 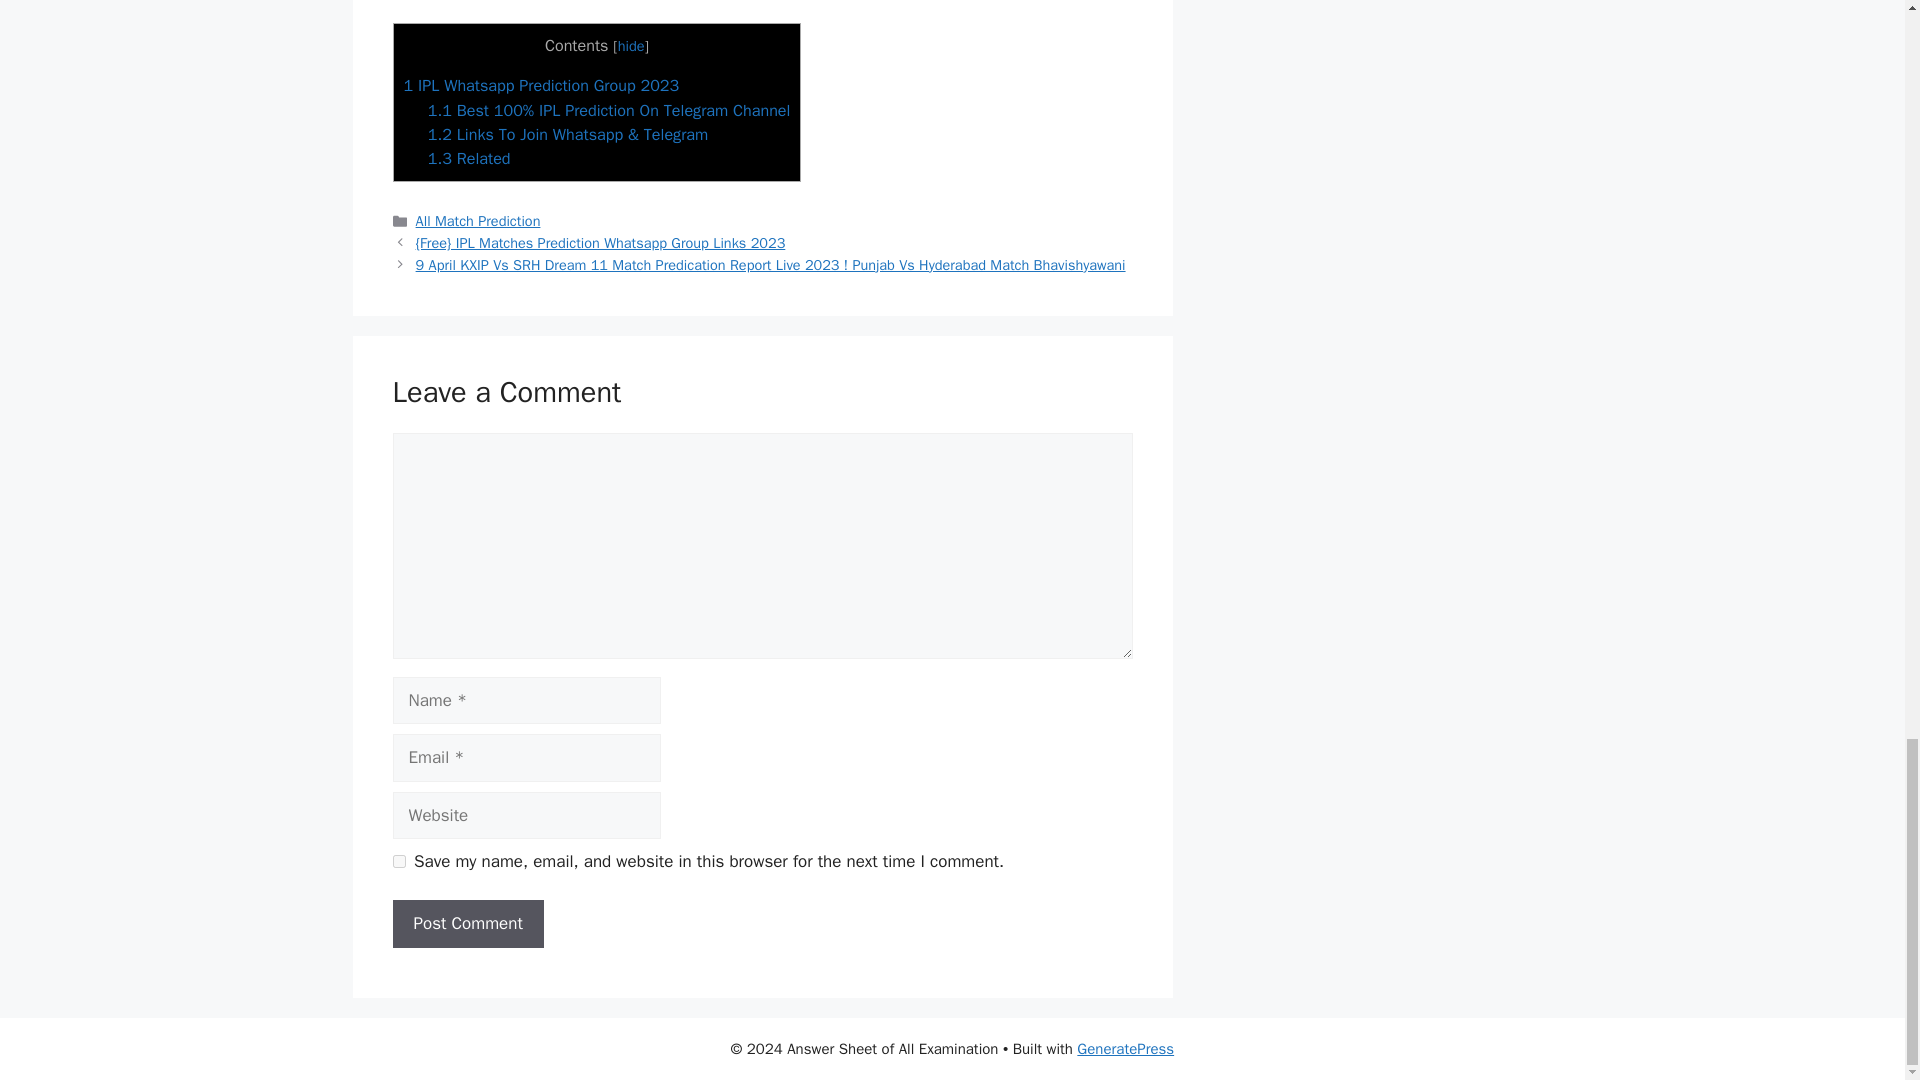 What do you see at coordinates (632, 46) in the screenshot?
I see `hide` at bounding box center [632, 46].